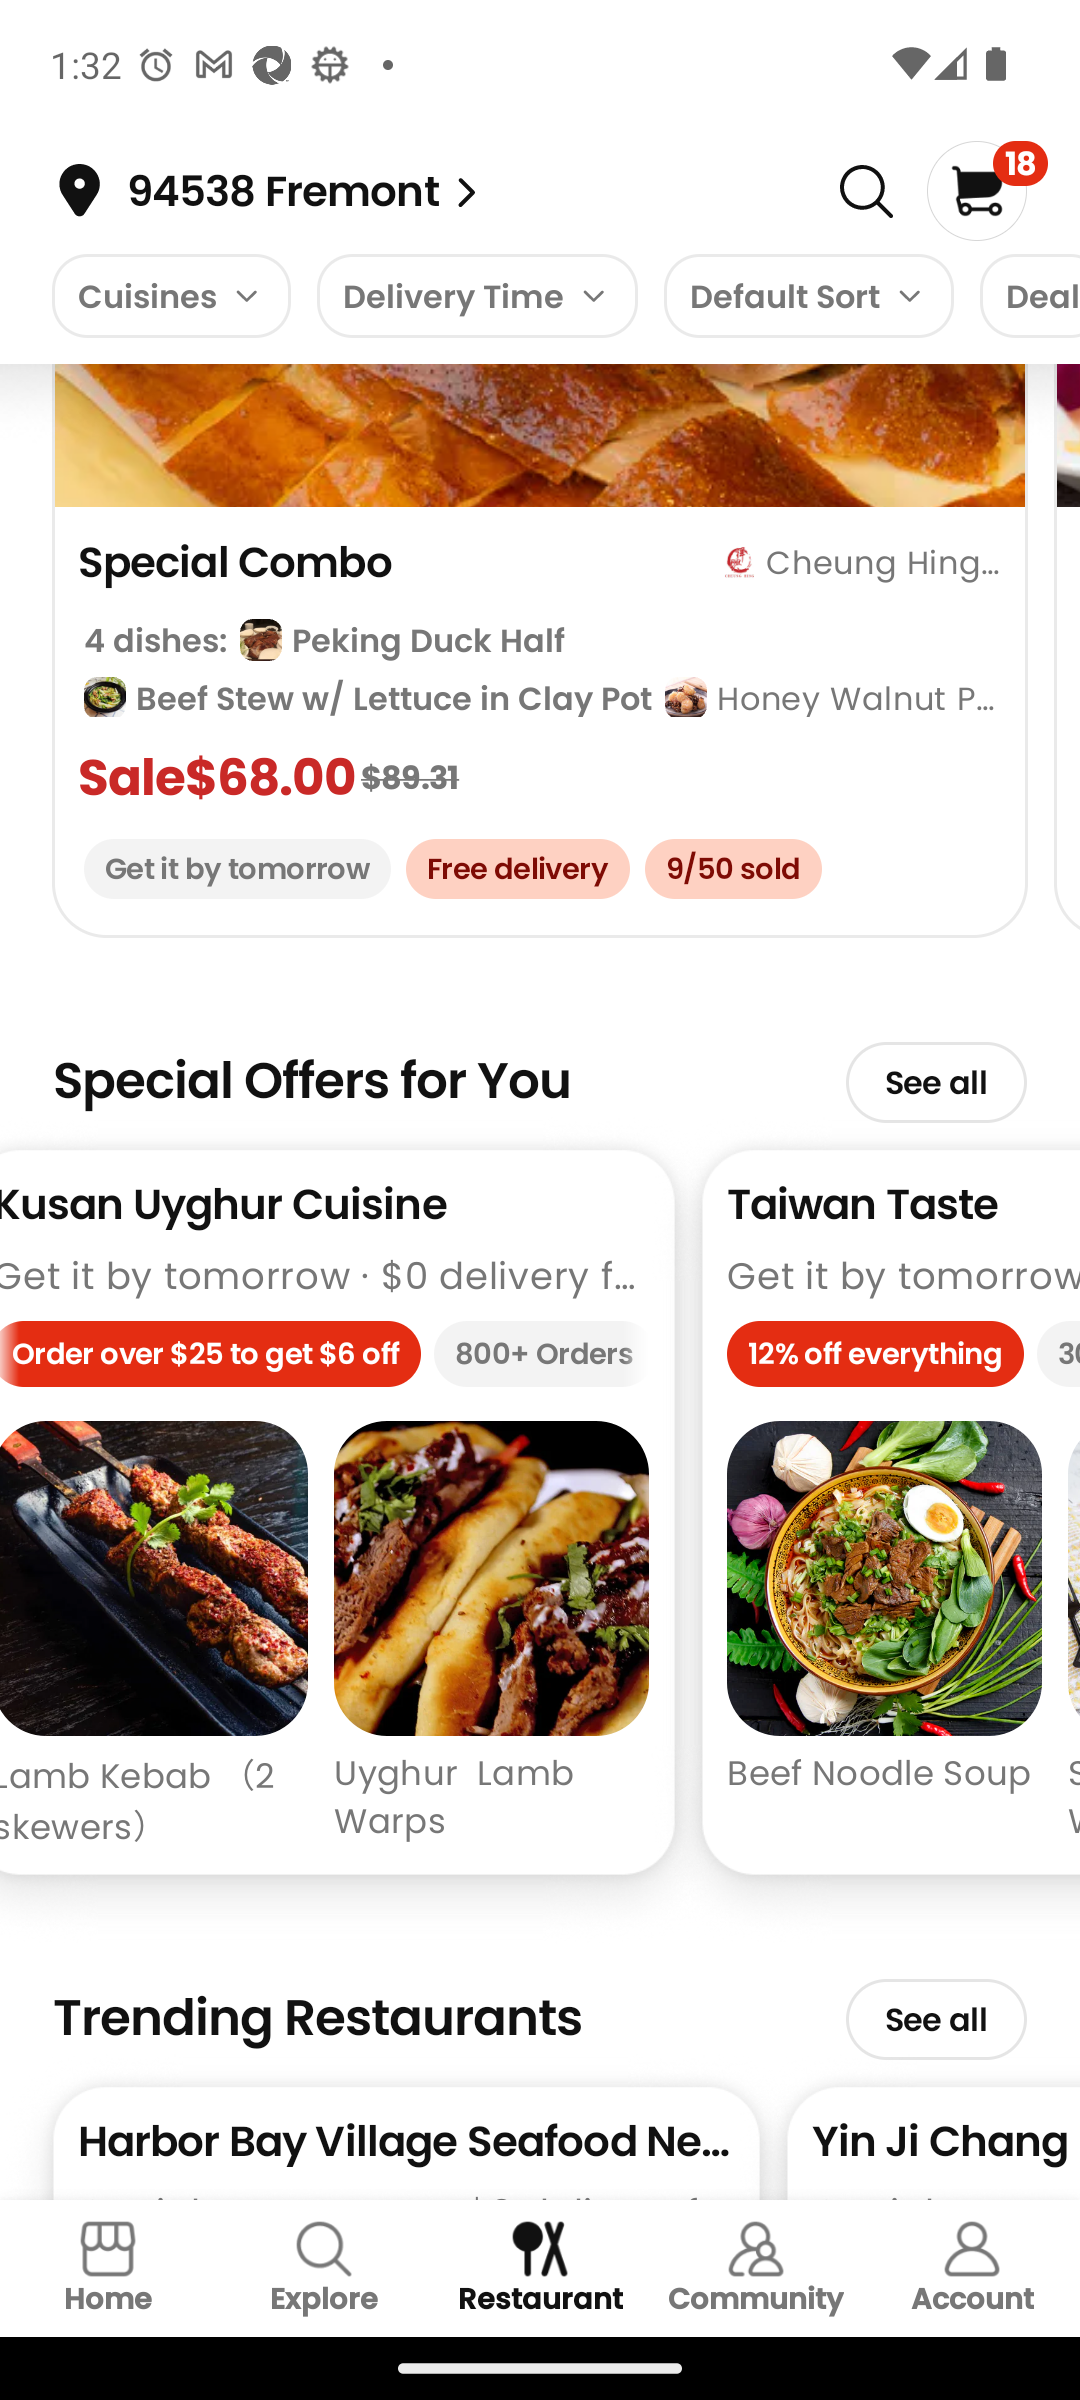  Describe the element at coordinates (108, 2268) in the screenshot. I see `Home` at that location.